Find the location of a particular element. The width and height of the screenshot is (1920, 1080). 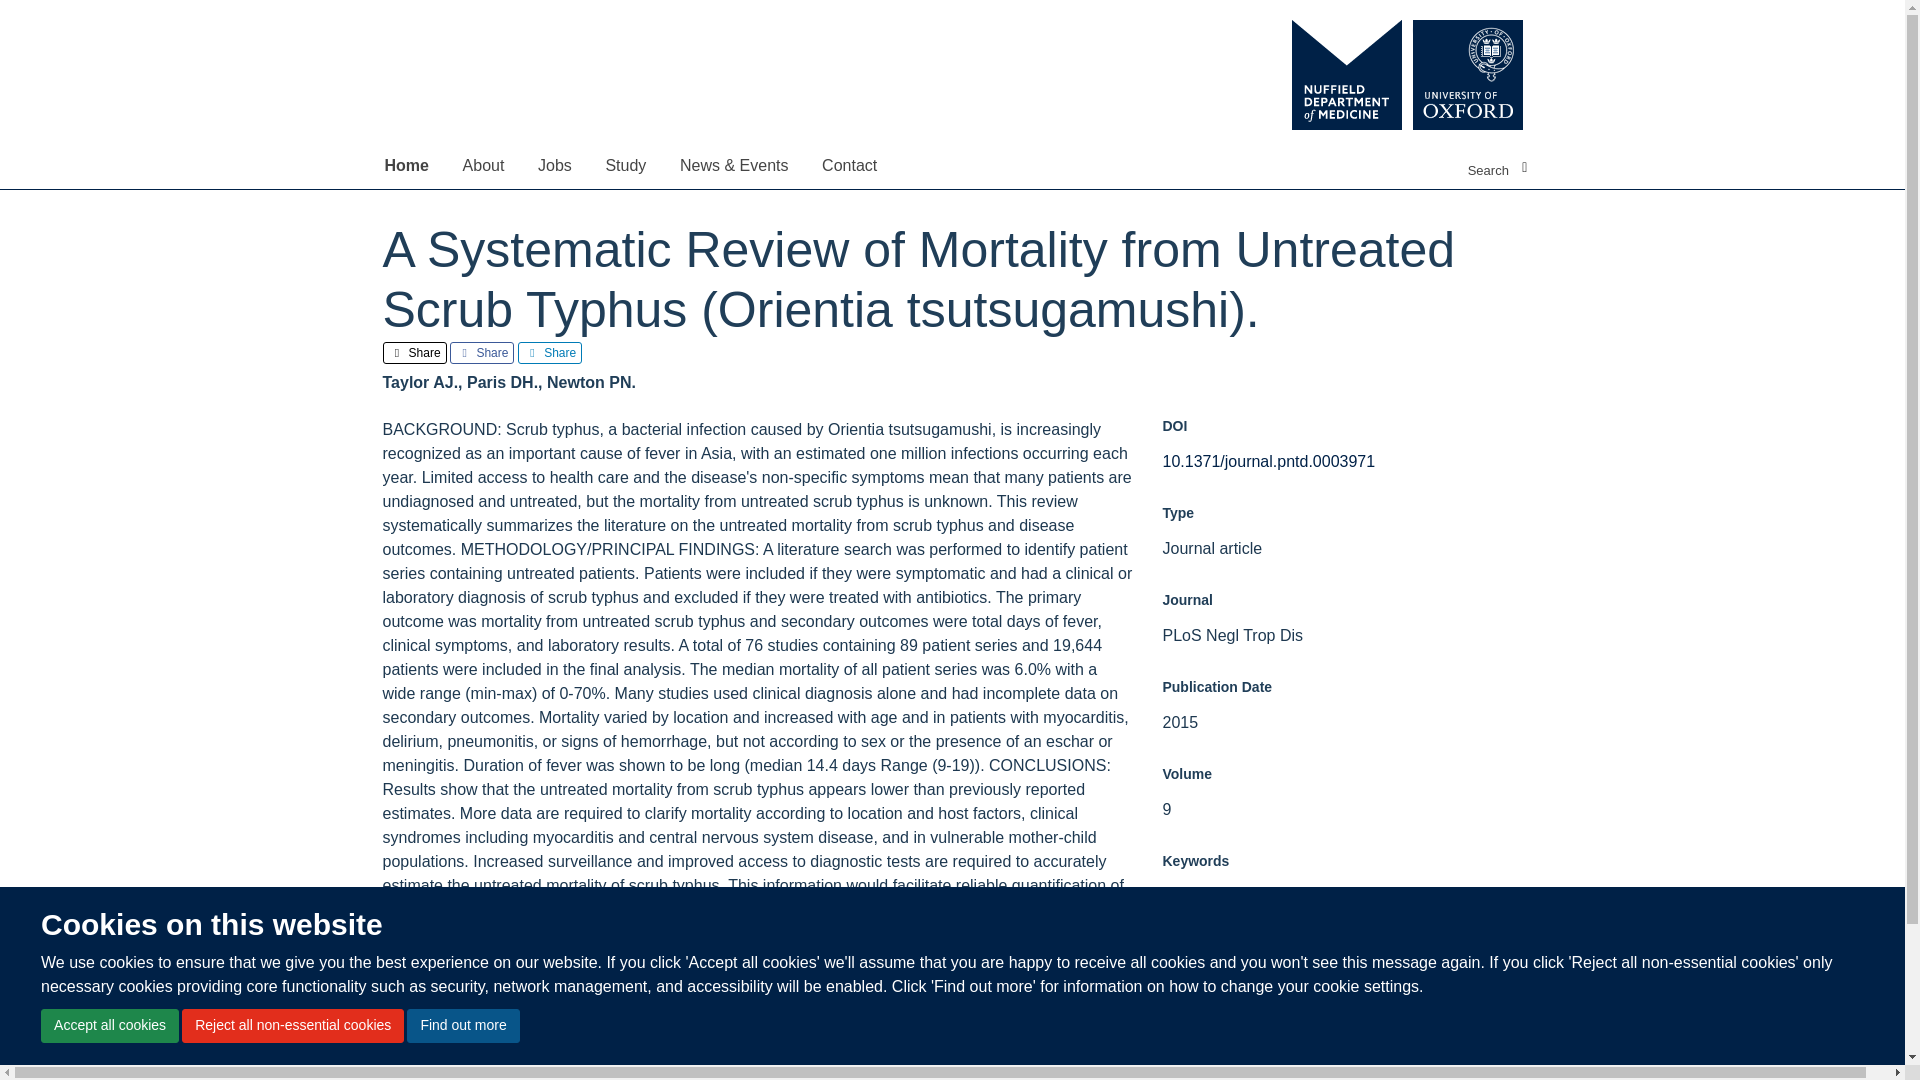

Reject all non-essential cookies is located at coordinates (292, 1026).